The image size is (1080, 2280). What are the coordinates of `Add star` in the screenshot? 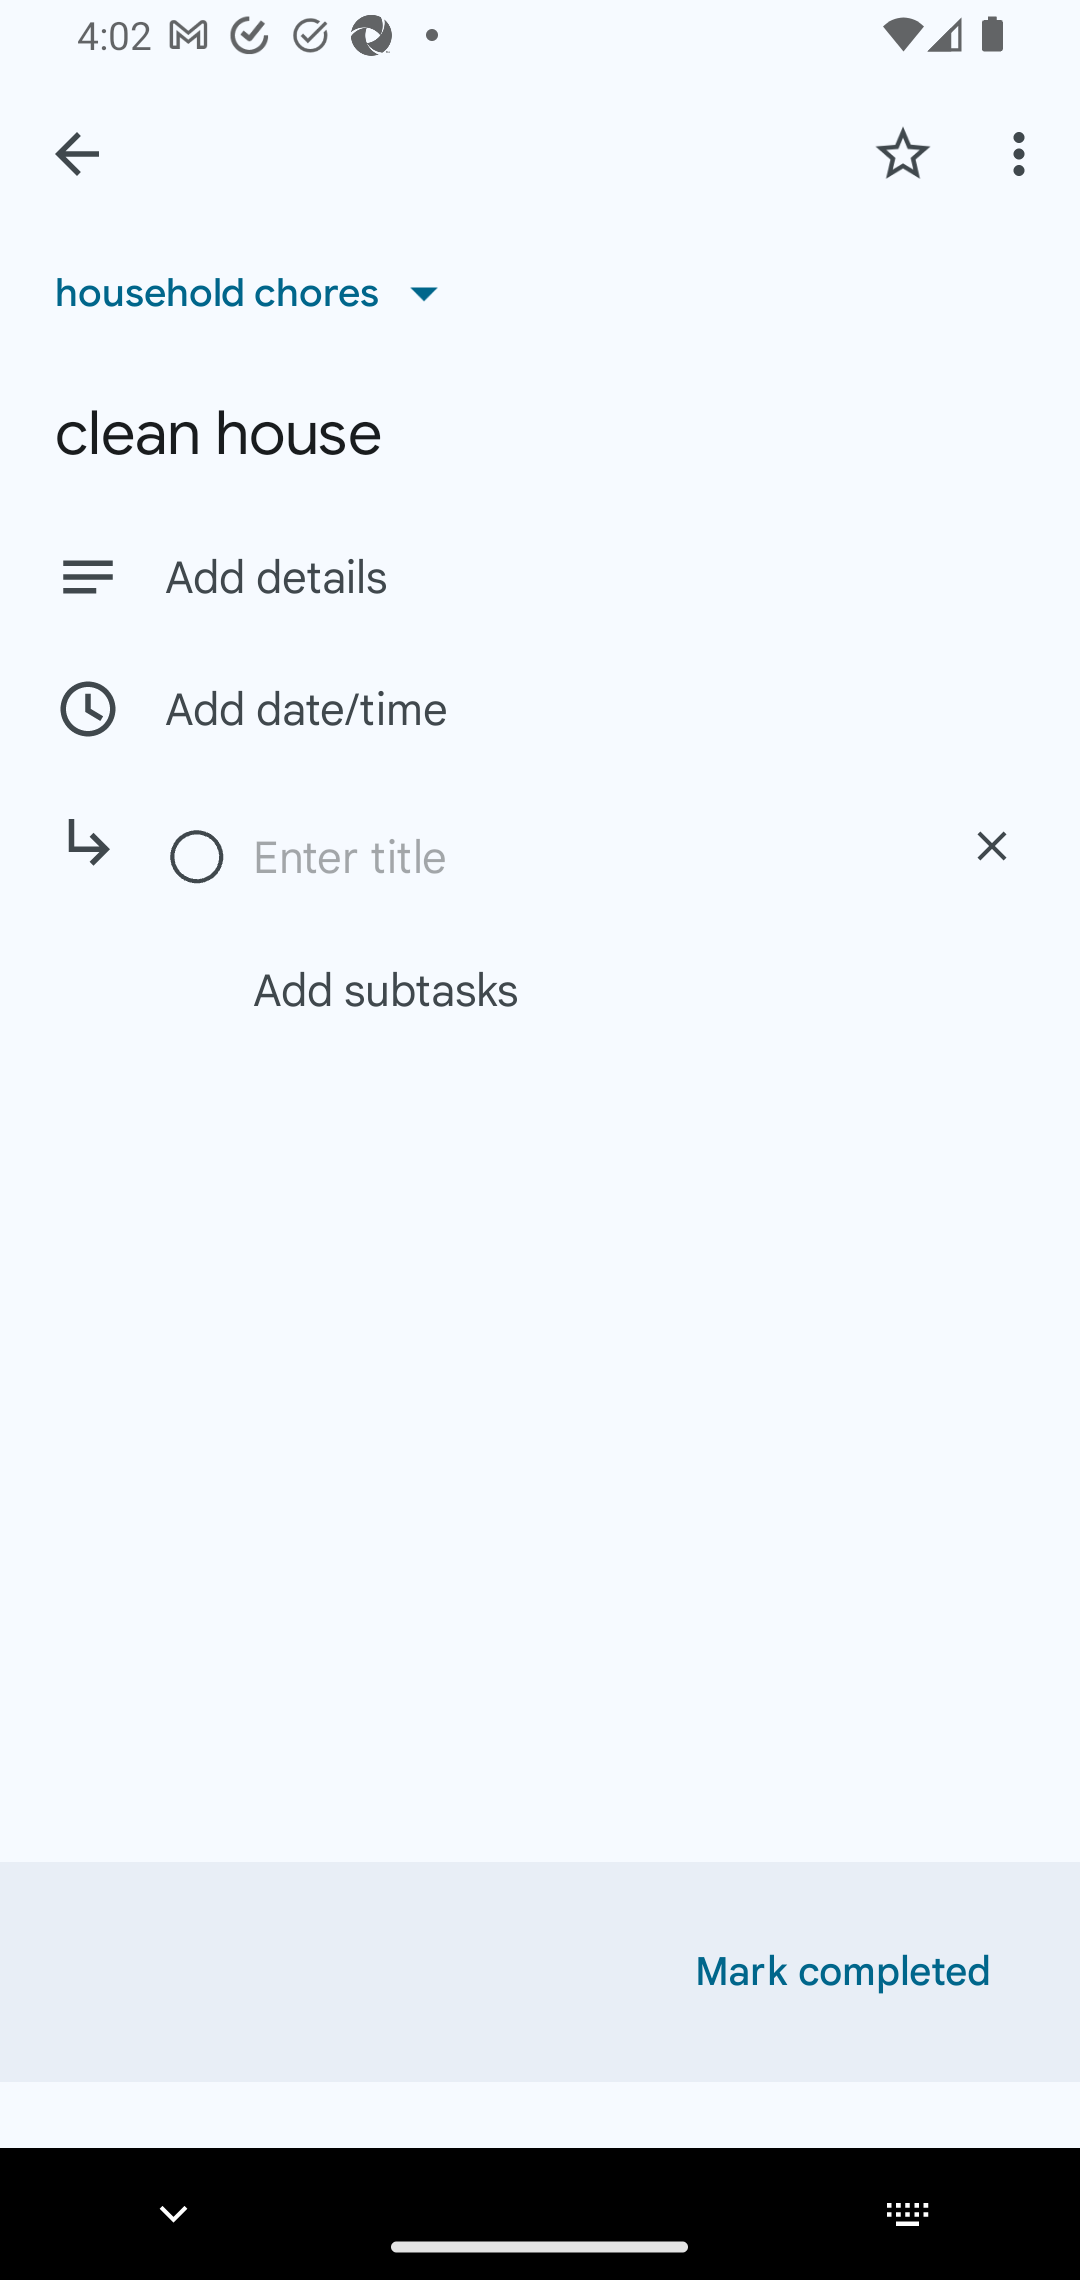 It's located at (902, 153).